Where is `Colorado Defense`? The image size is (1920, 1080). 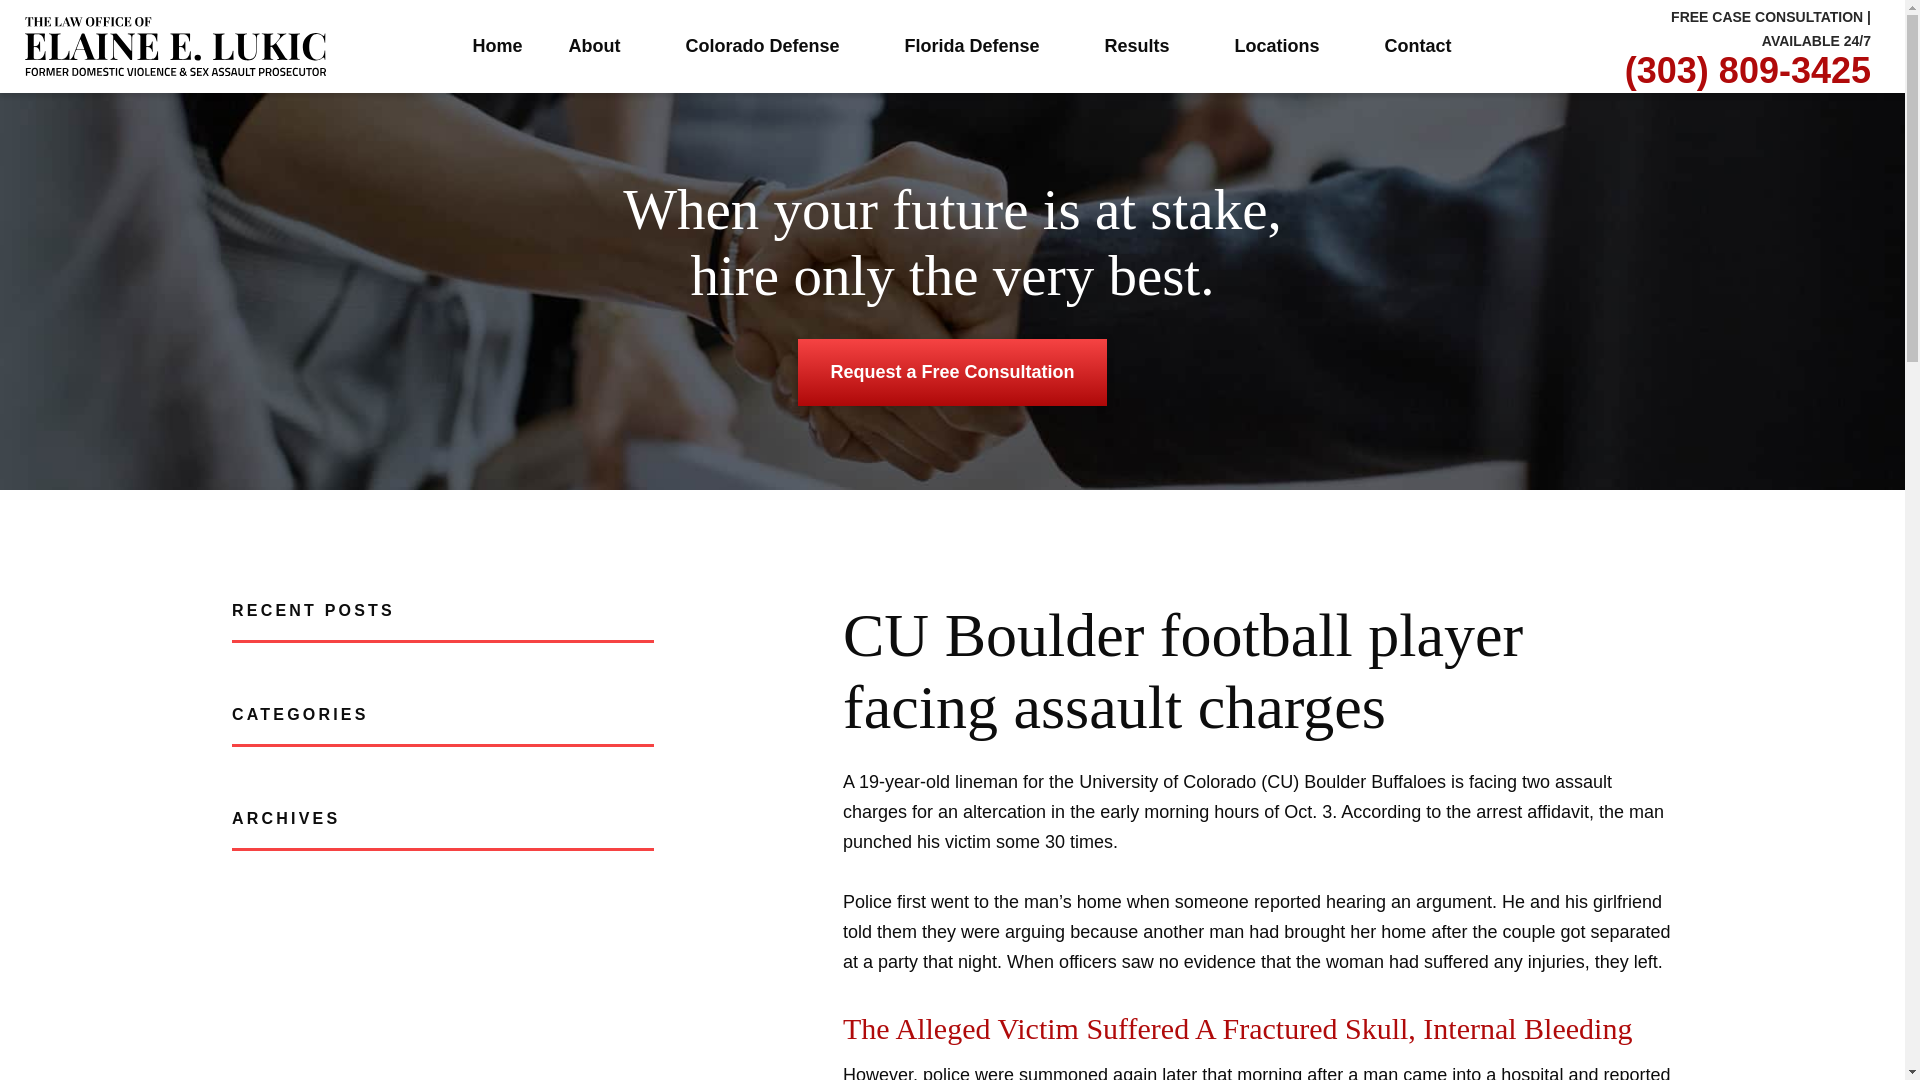 Colorado Defense is located at coordinates (772, 46).